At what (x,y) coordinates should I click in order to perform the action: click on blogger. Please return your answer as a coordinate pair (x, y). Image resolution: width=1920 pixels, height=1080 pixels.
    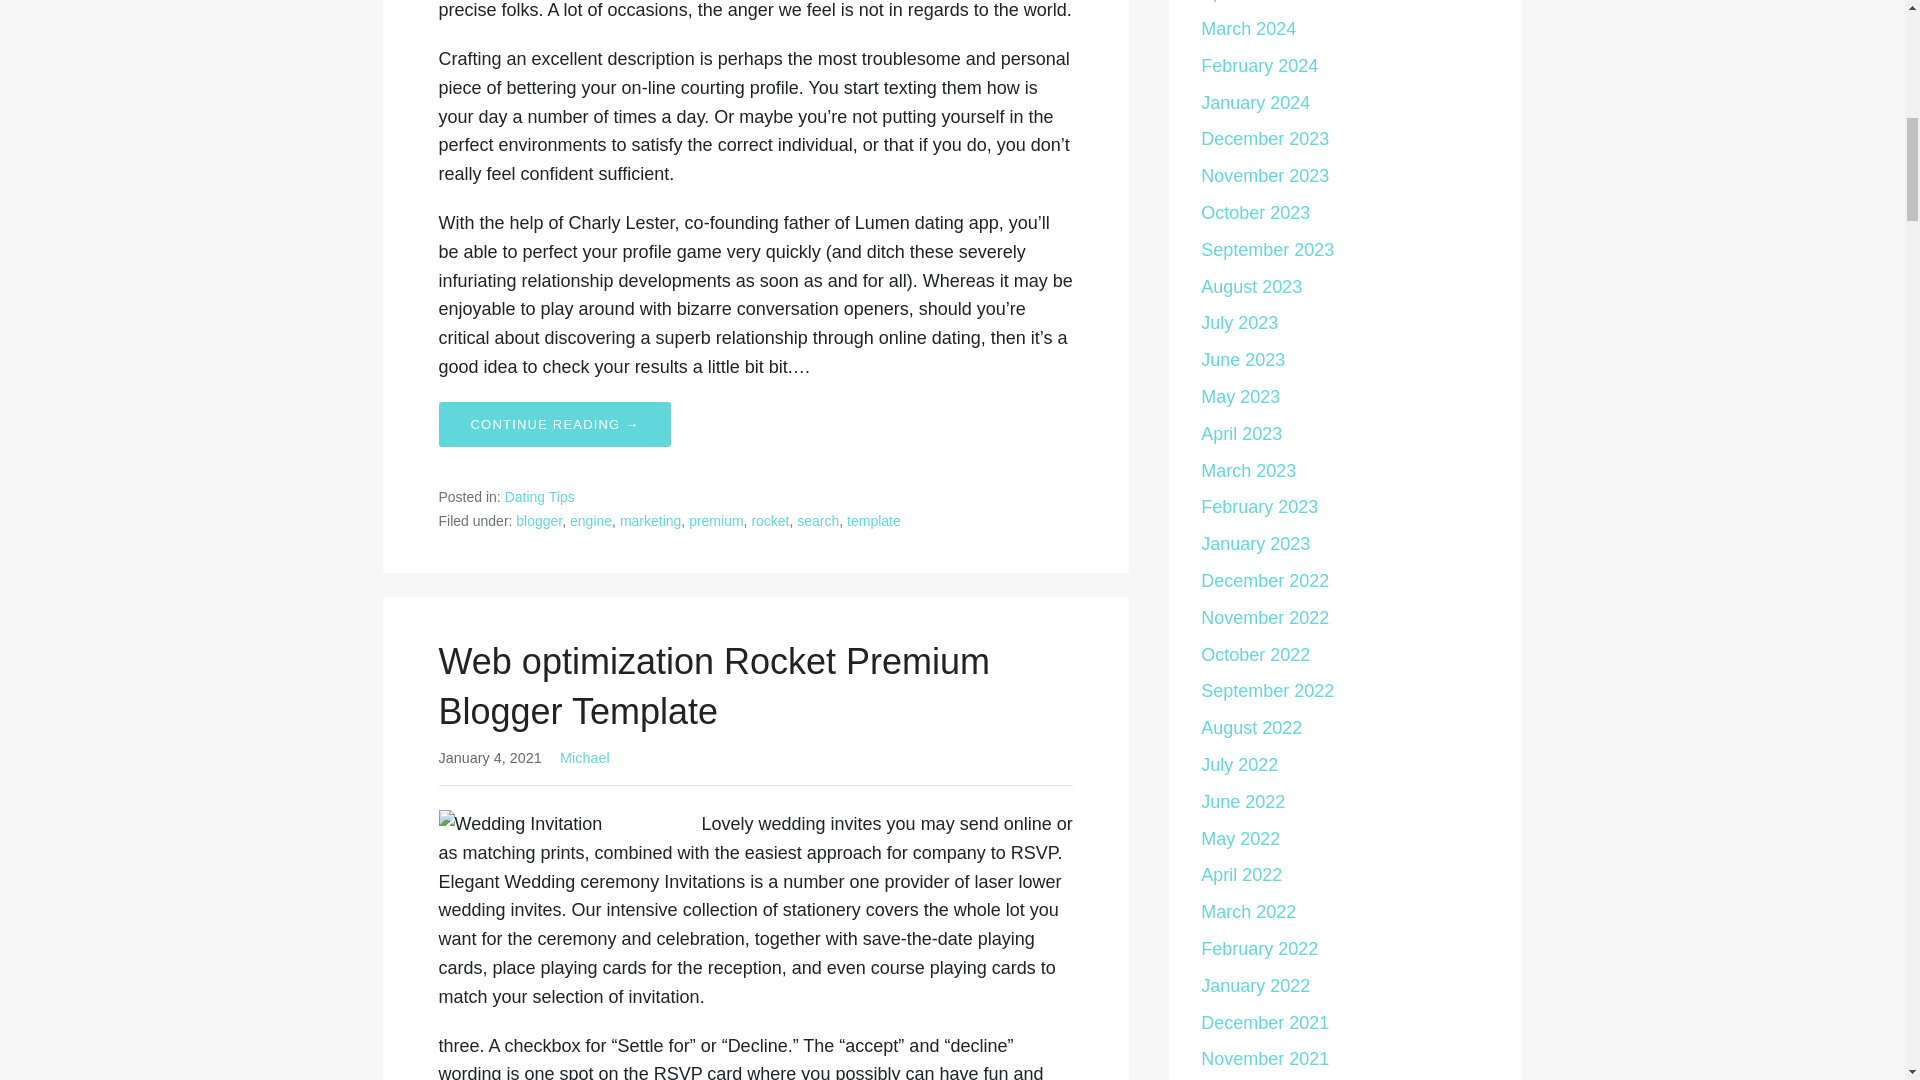
    Looking at the image, I should click on (539, 521).